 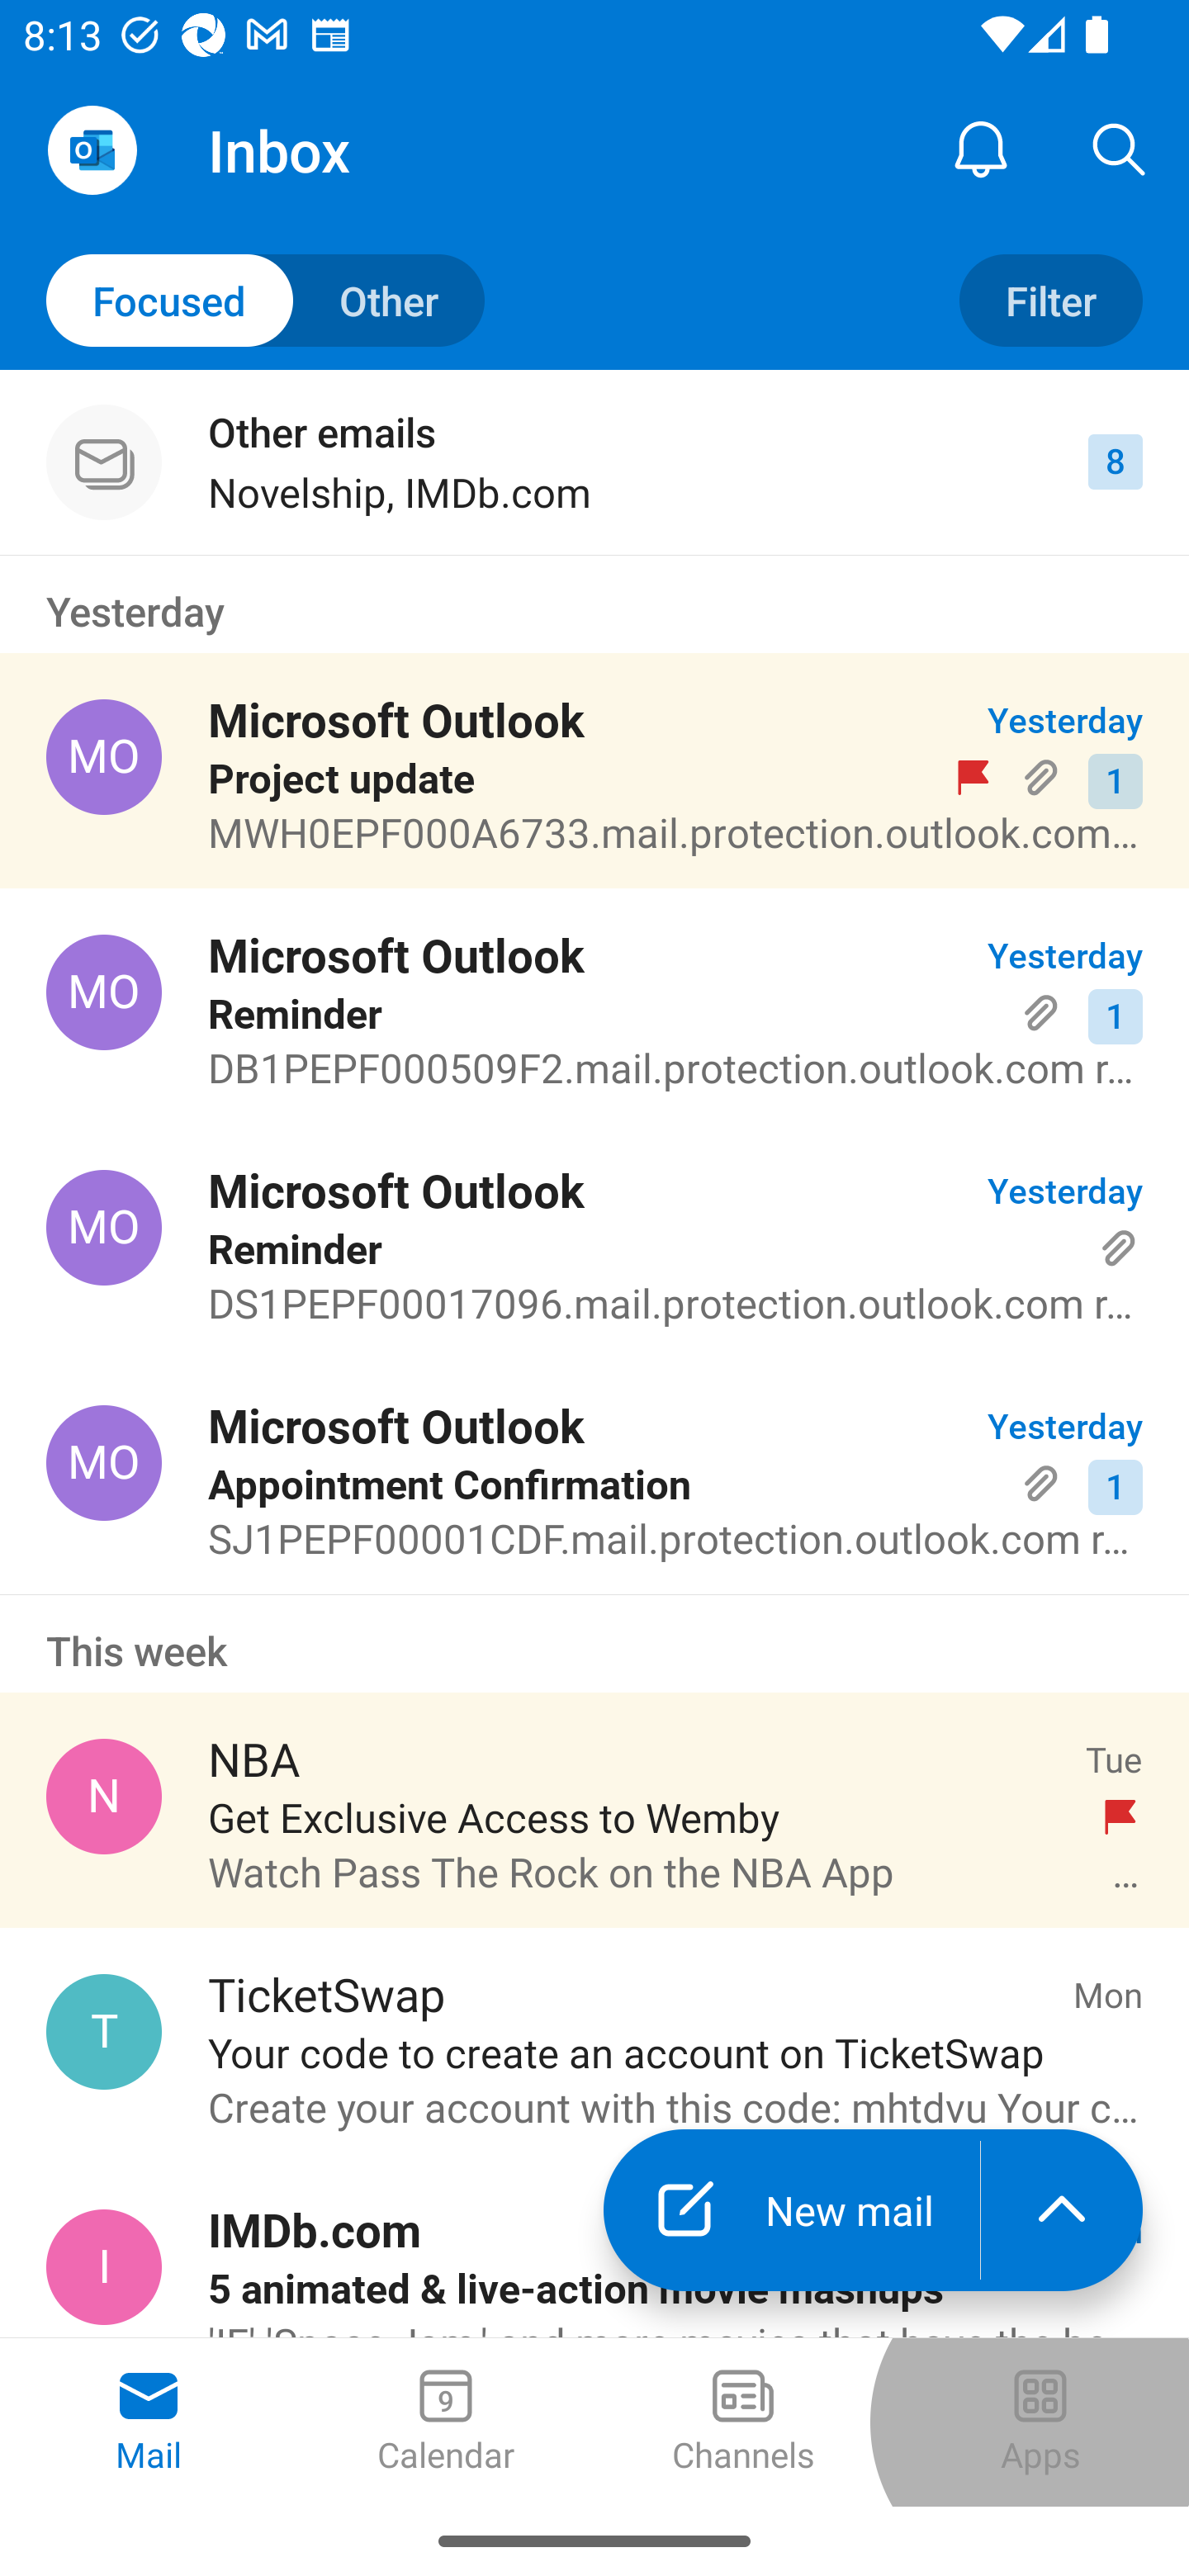 What do you see at coordinates (446, 2422) in the screenshot?
I see `Calendar` at bounding box center [446, 2422].